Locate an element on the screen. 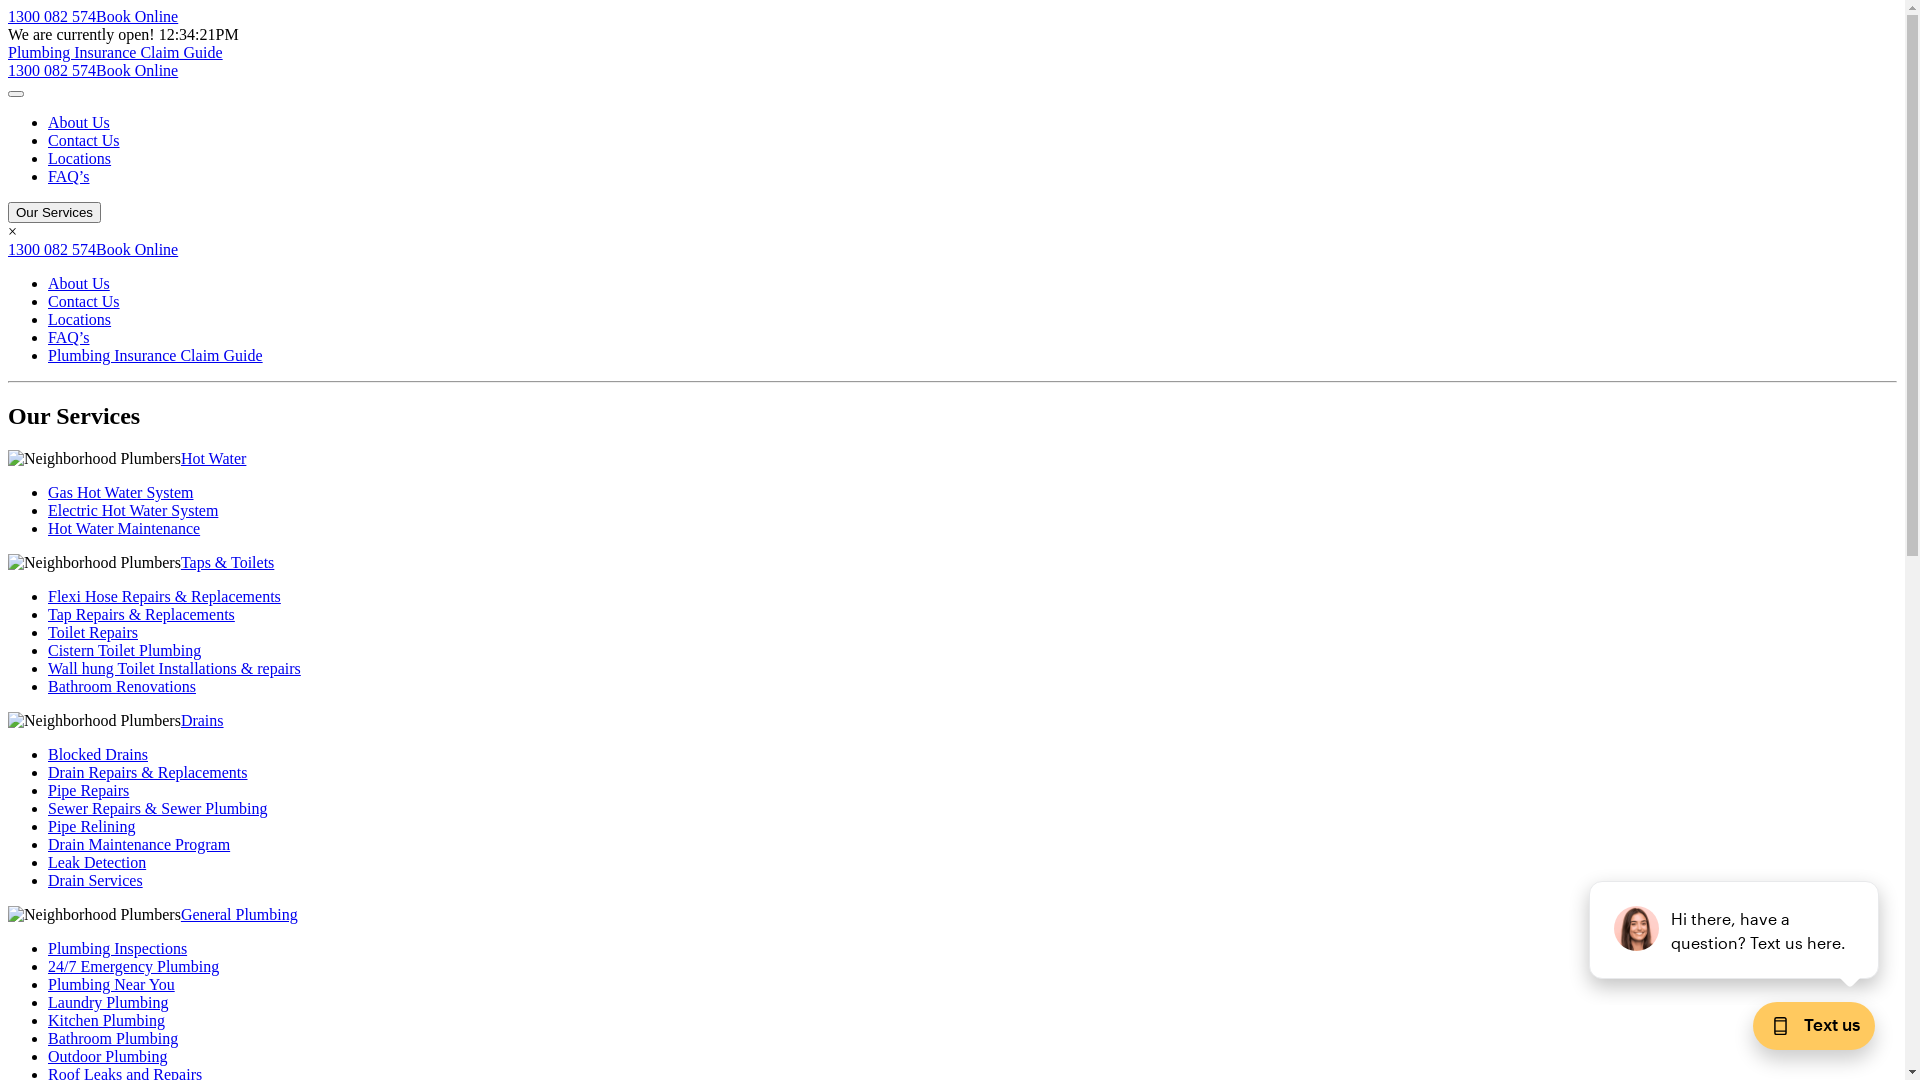  Hot Water Maintenance is located at coordinates (124, 528).